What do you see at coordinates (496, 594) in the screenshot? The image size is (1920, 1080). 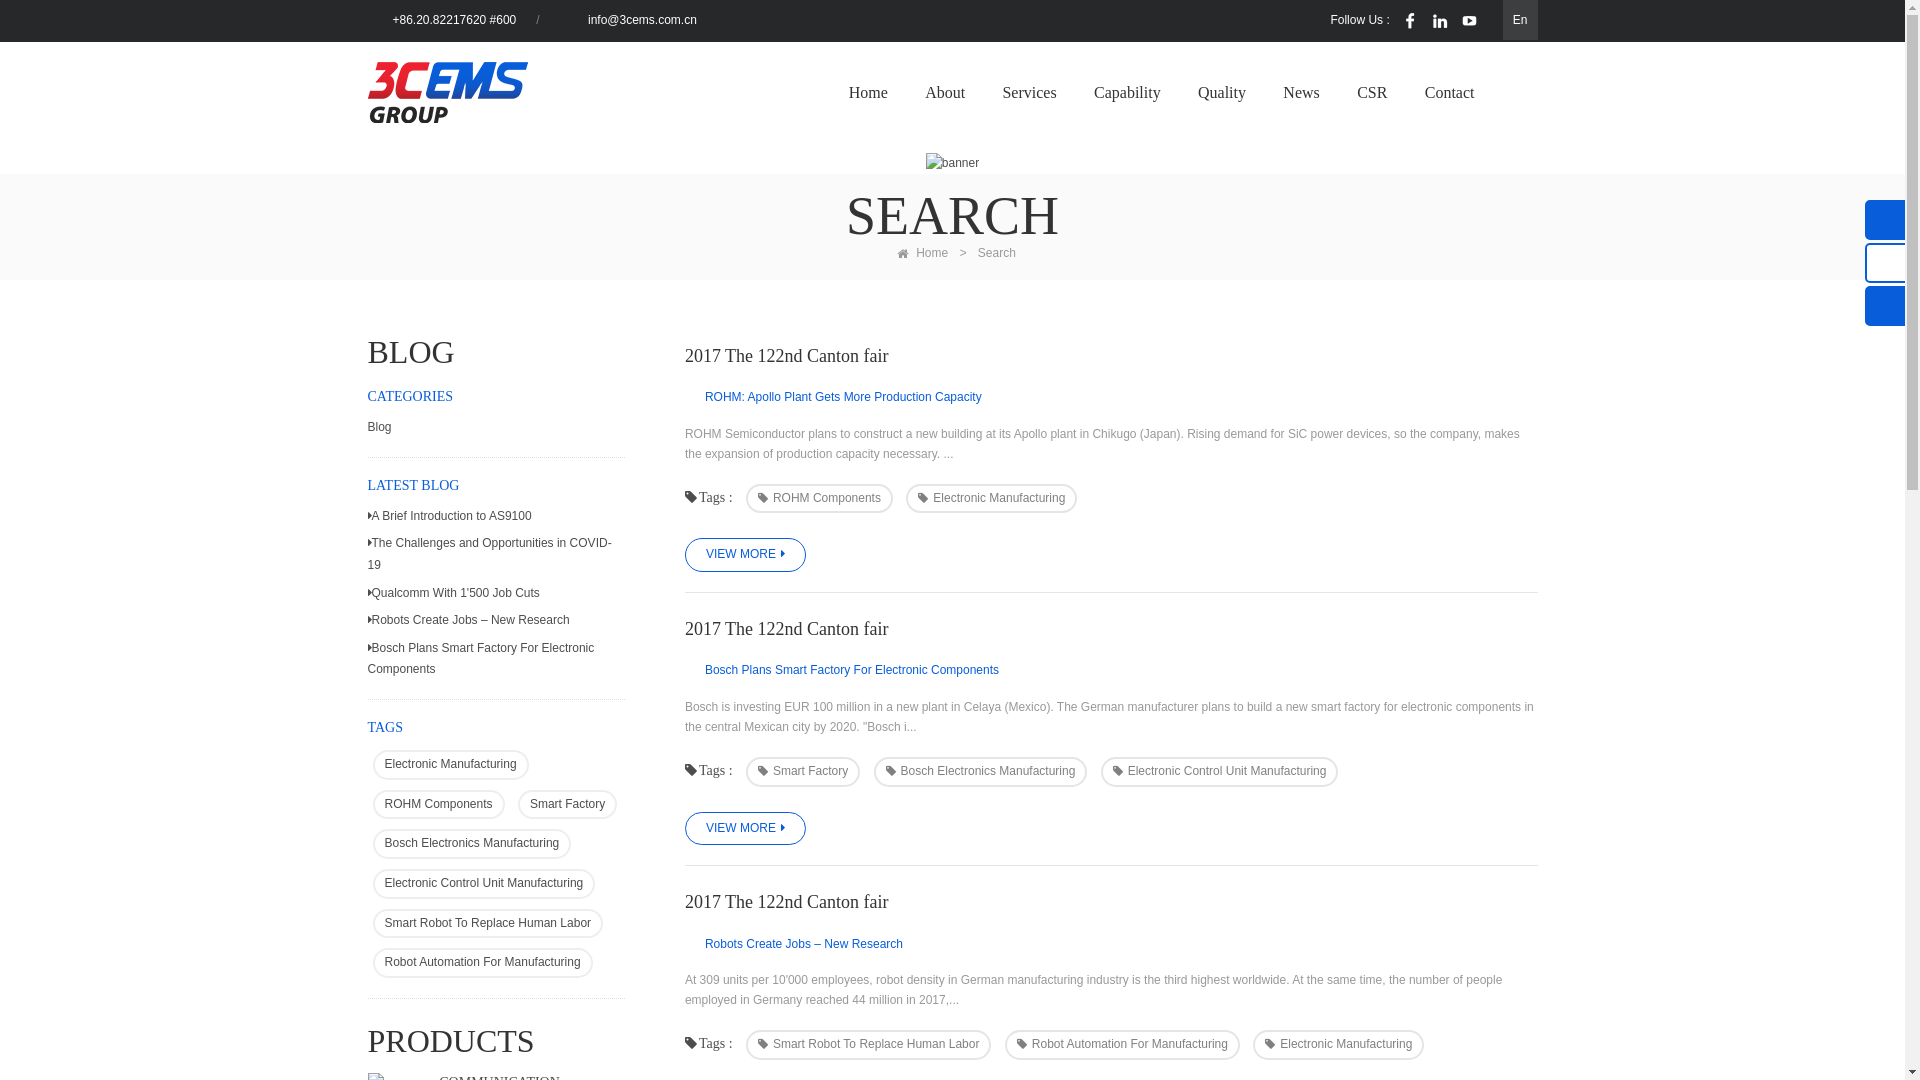 I see `Qualcomm With 1'500 Job Cuts` at bounding box center [496, 594].